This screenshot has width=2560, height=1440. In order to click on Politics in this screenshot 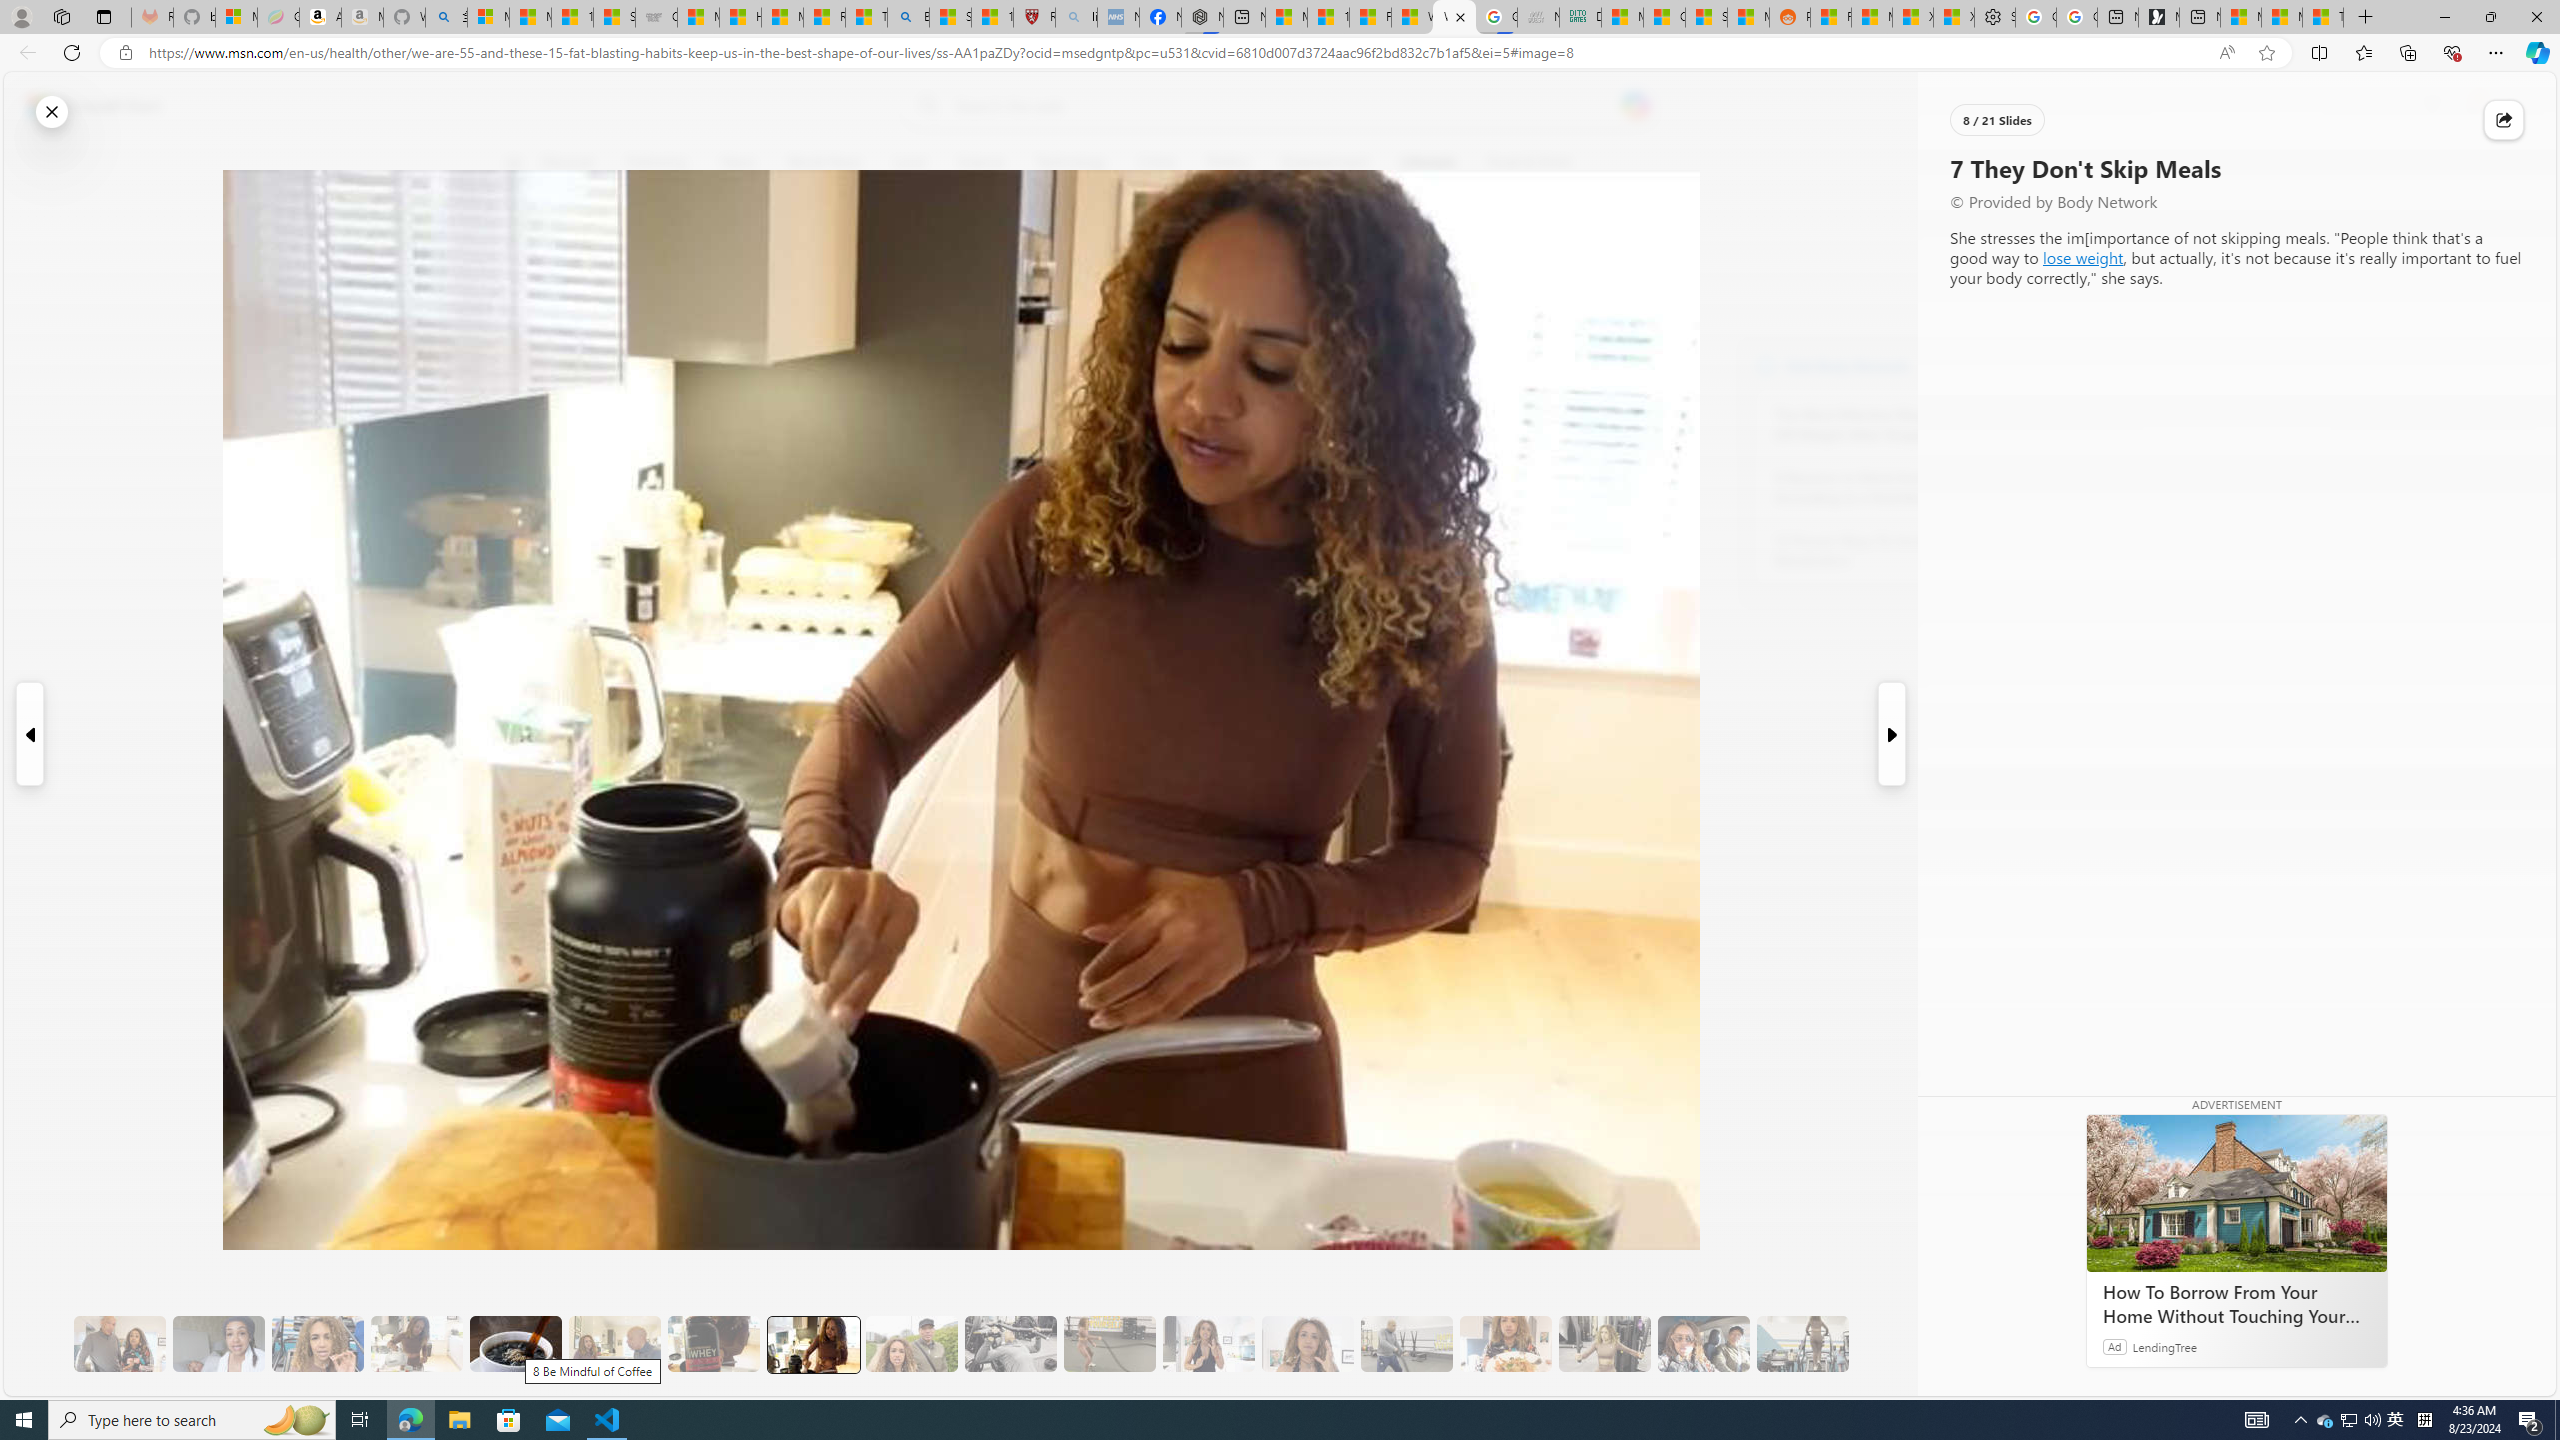, I will do `click(1227, 163)`.